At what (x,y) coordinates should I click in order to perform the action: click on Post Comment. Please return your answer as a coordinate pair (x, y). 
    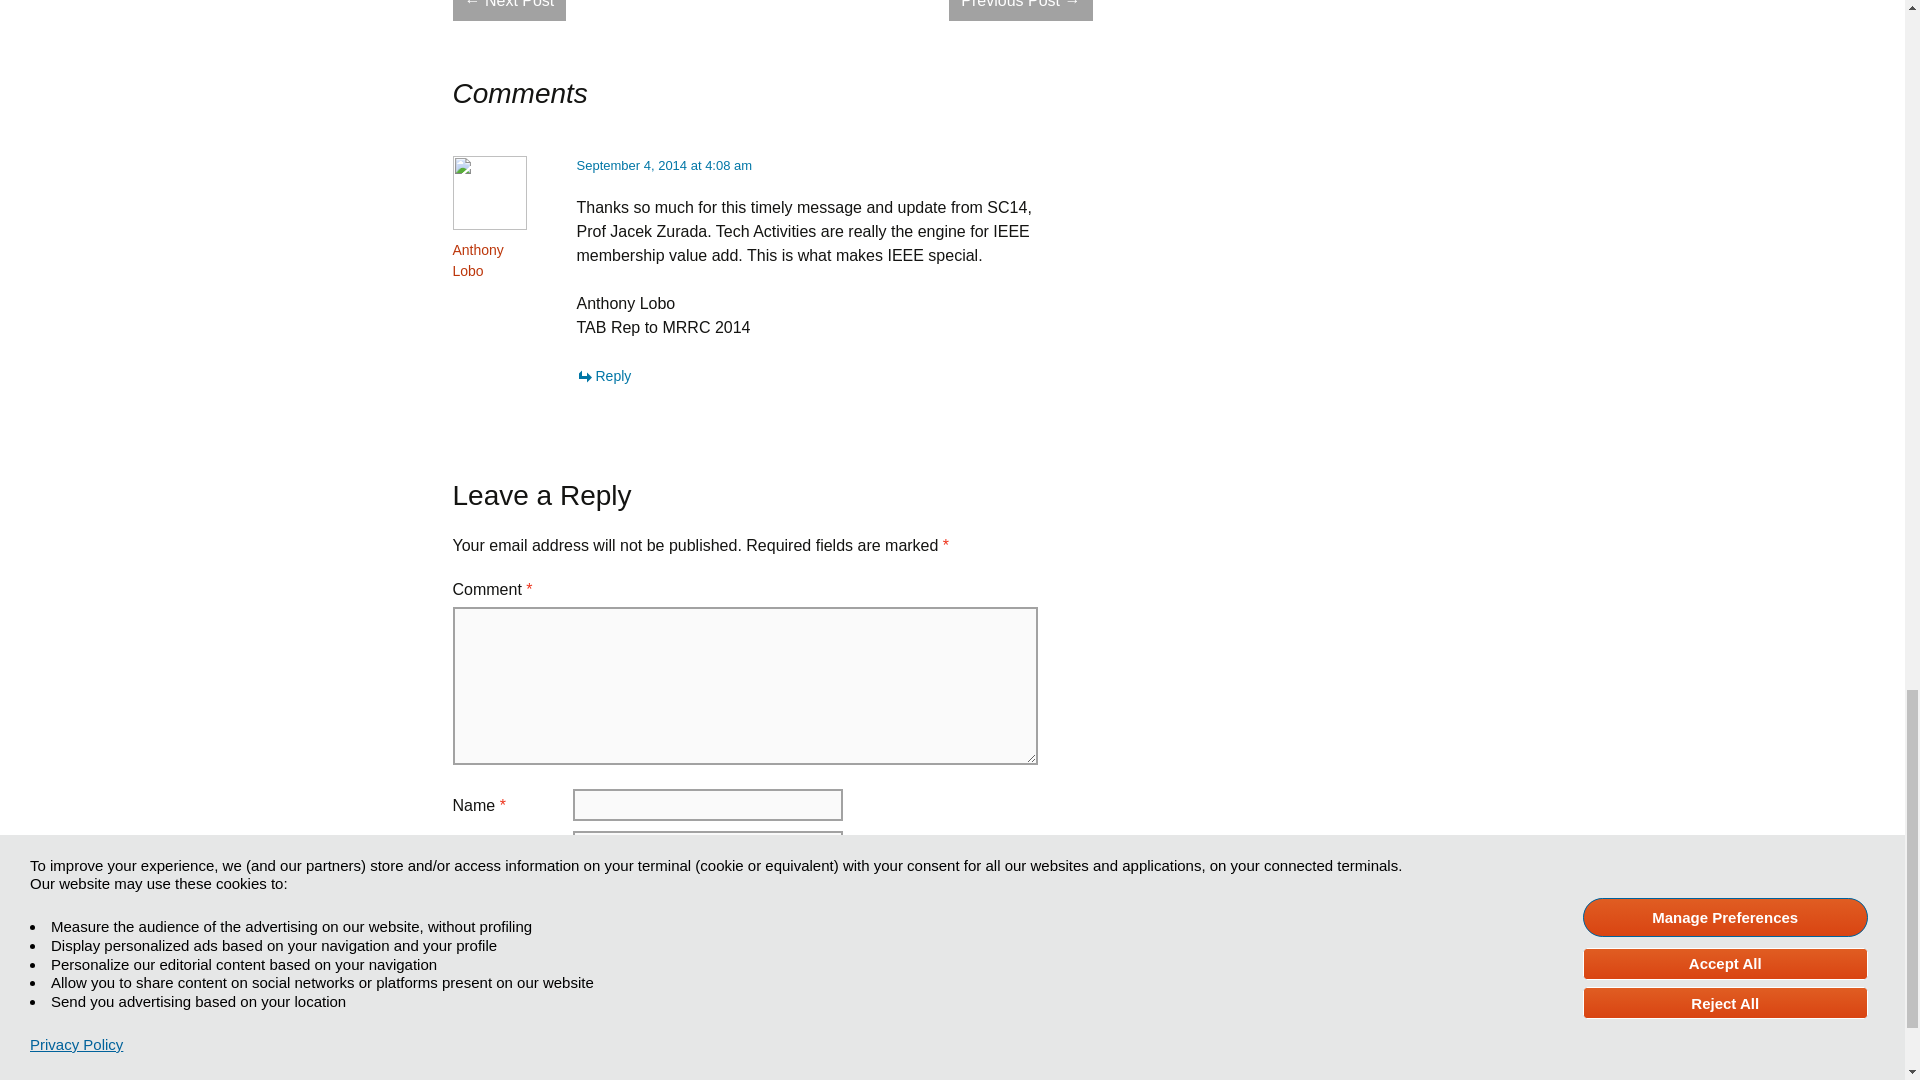
    Looking at the image, I should click on (514, 980).